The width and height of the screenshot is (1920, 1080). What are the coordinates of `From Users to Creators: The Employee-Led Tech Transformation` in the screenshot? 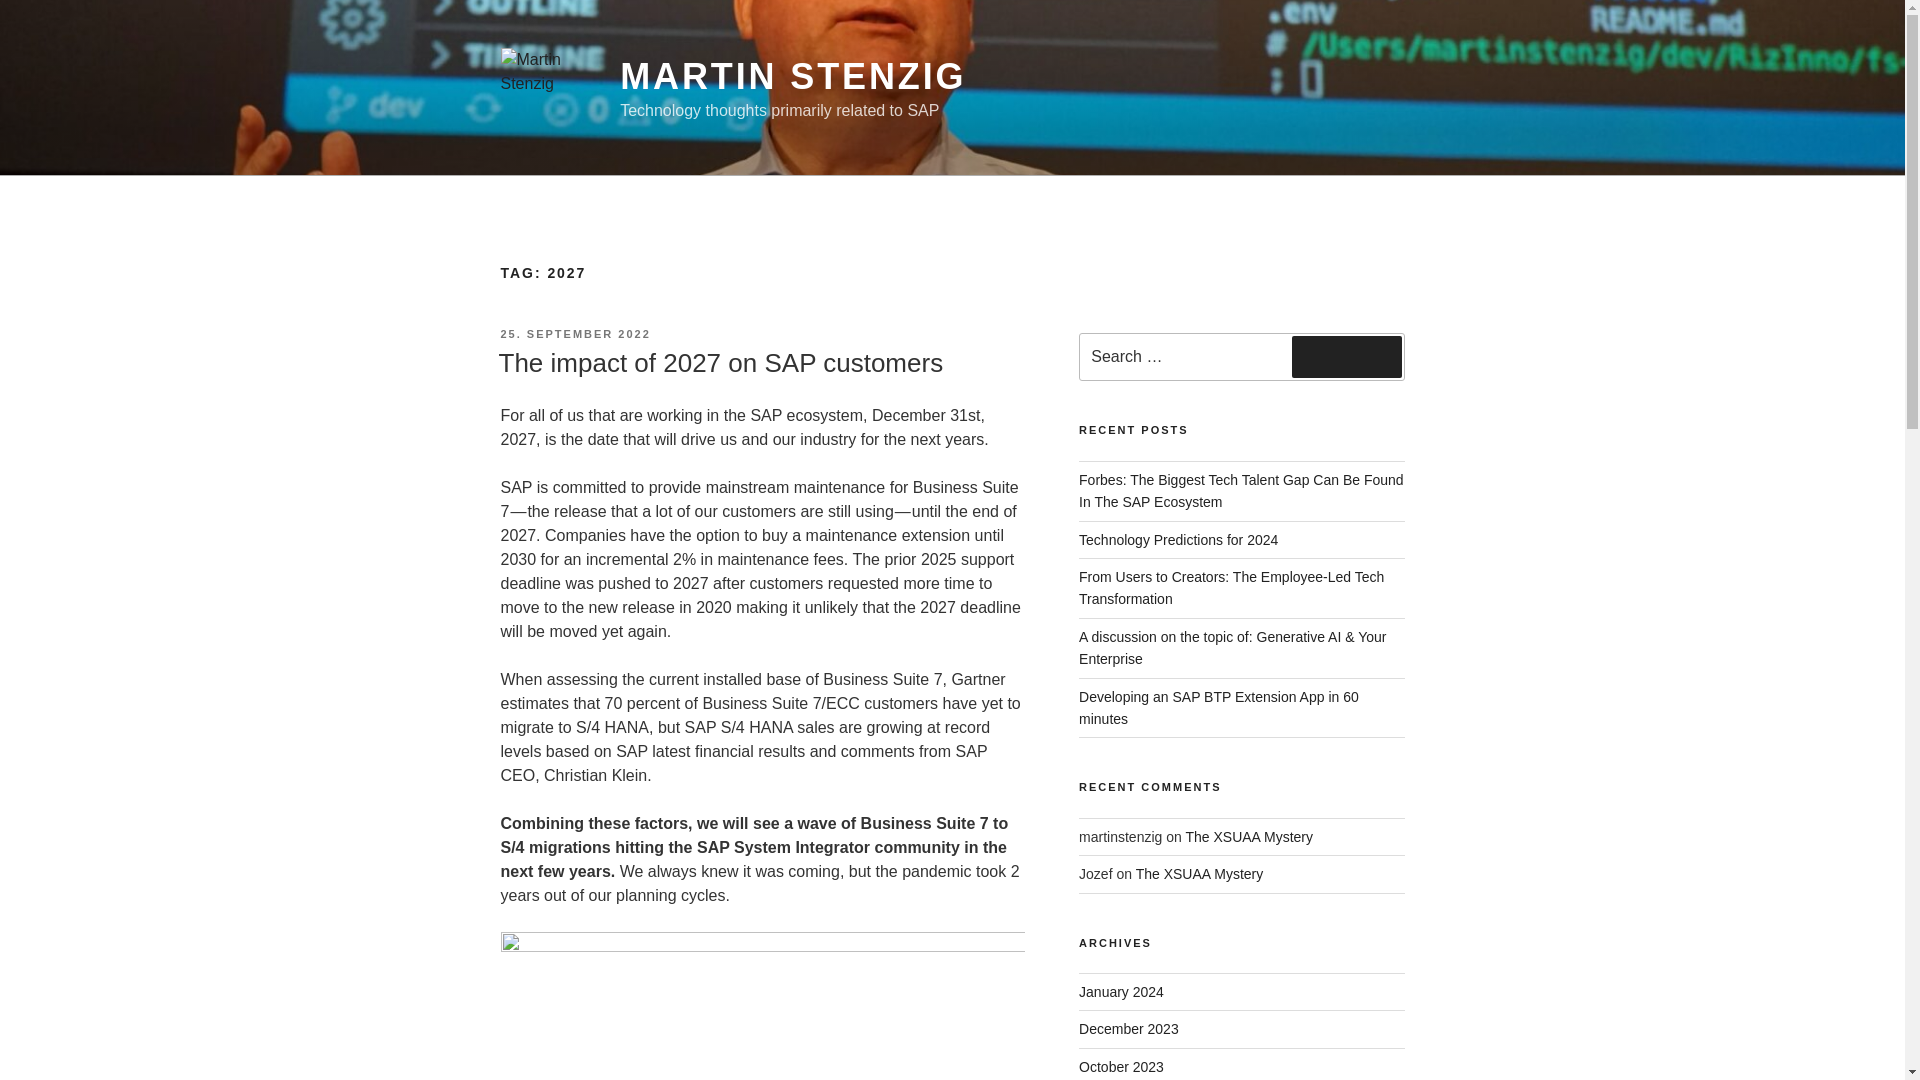 It's located at (1232, 588).